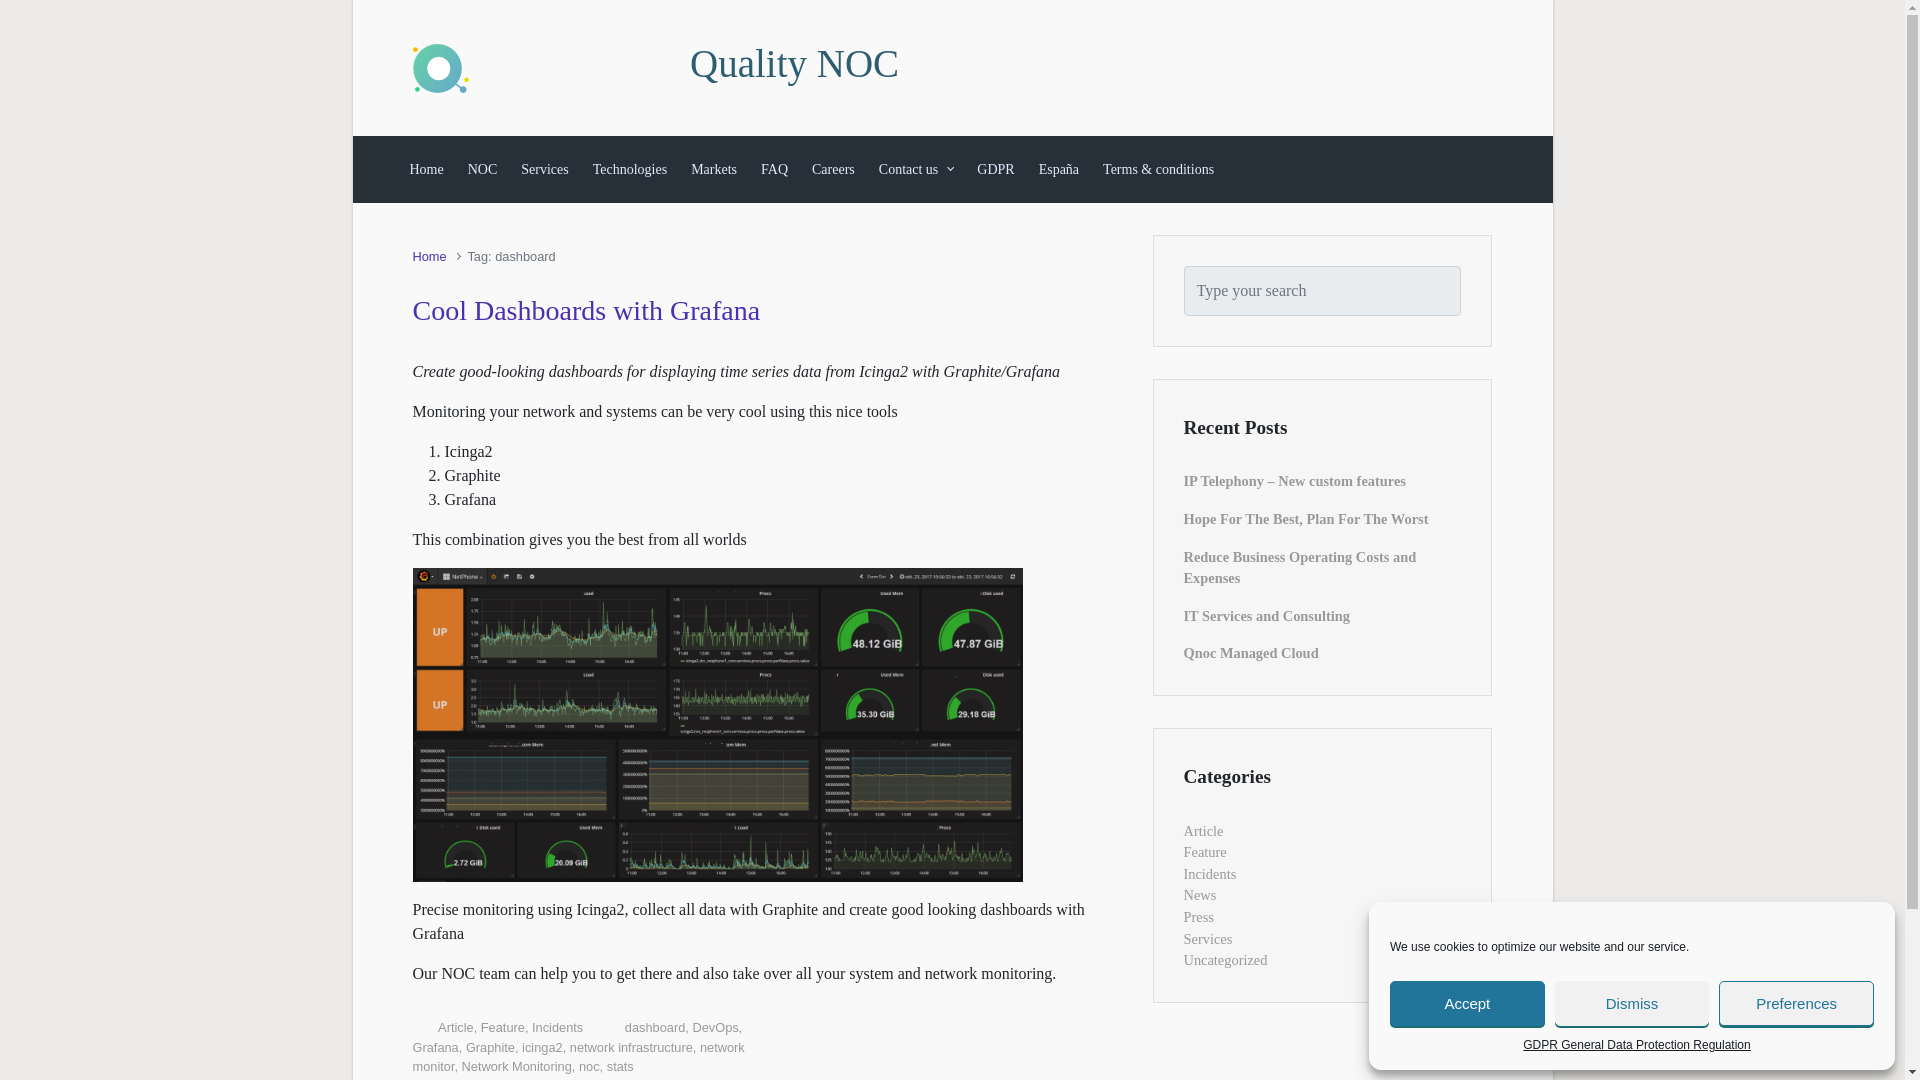 The height and width of the screenshot is (1080, 1920). What do you see at coordinates (1636, 1044) in the screenshot?
I see `GDPR General Data Protection Regulation` at bounding box center [1636, 1044].